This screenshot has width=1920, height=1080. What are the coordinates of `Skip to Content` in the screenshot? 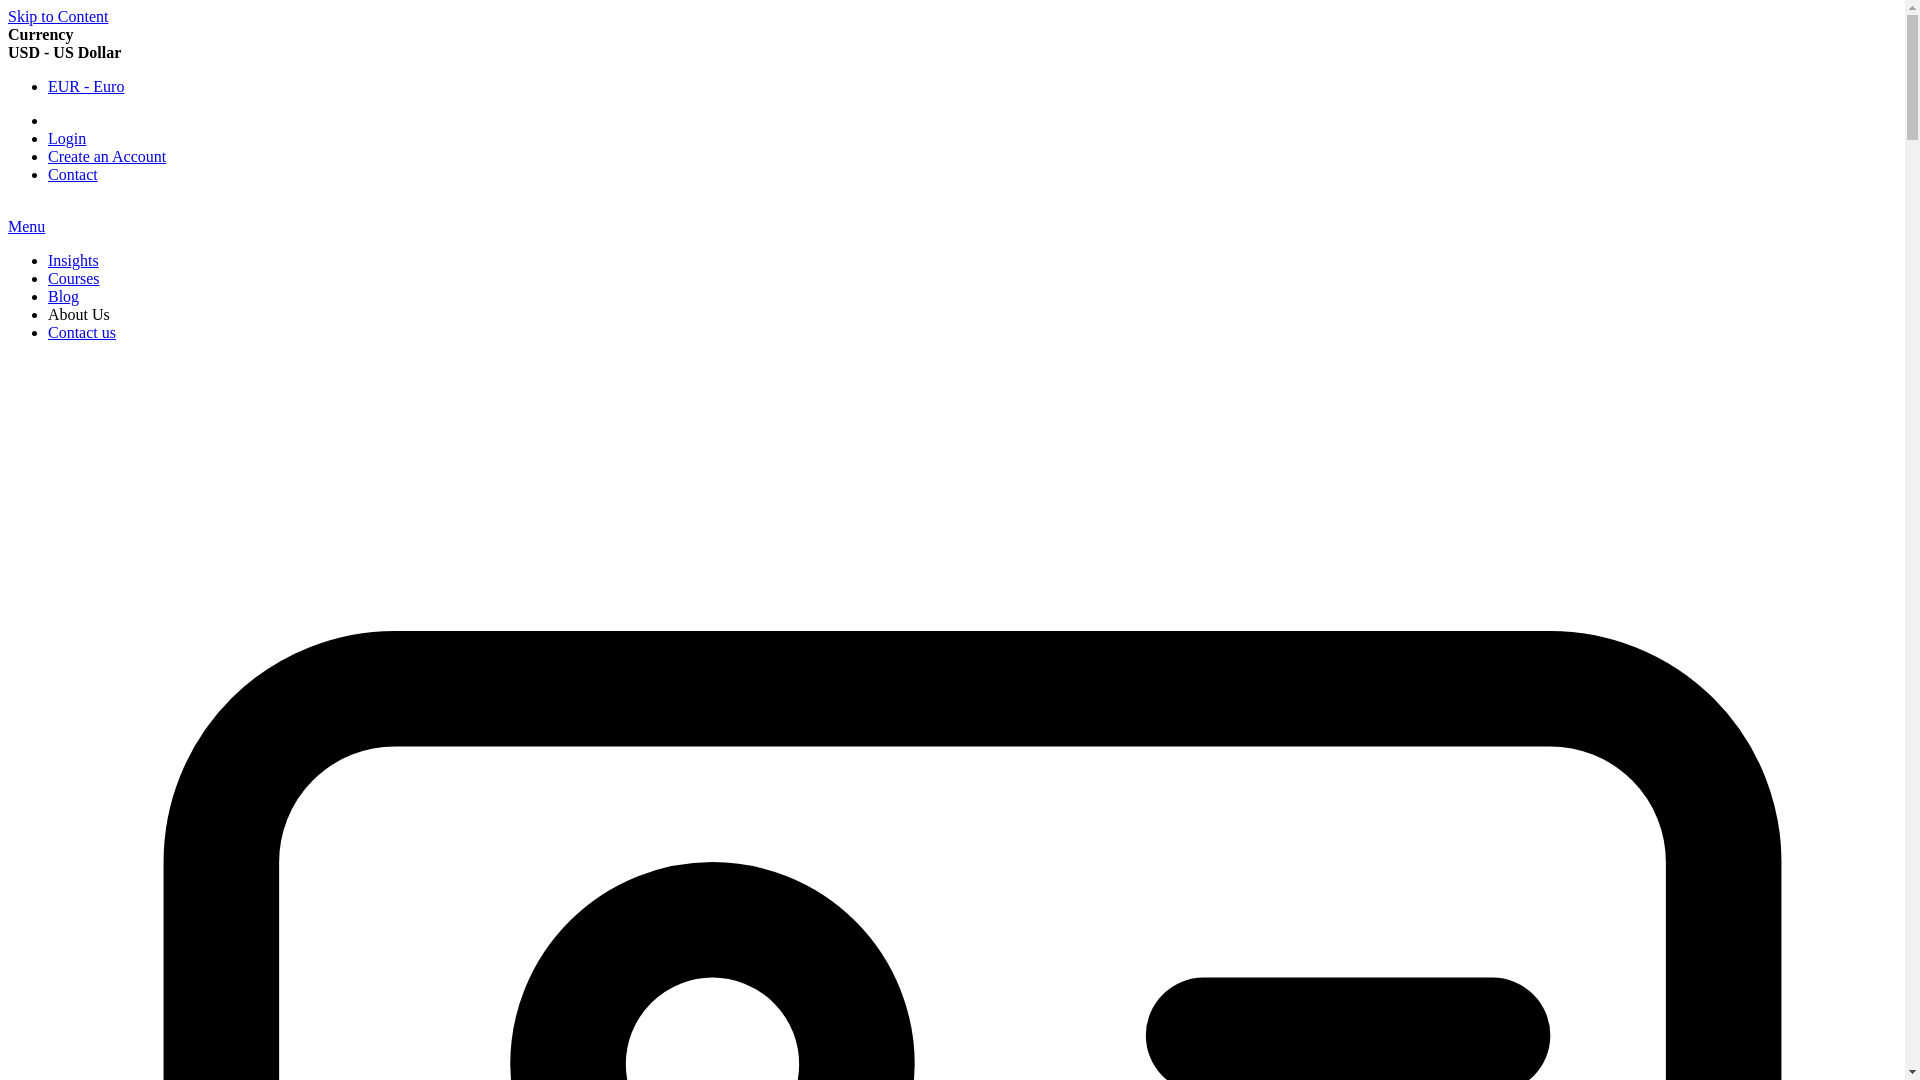 It's located at (57, 16).